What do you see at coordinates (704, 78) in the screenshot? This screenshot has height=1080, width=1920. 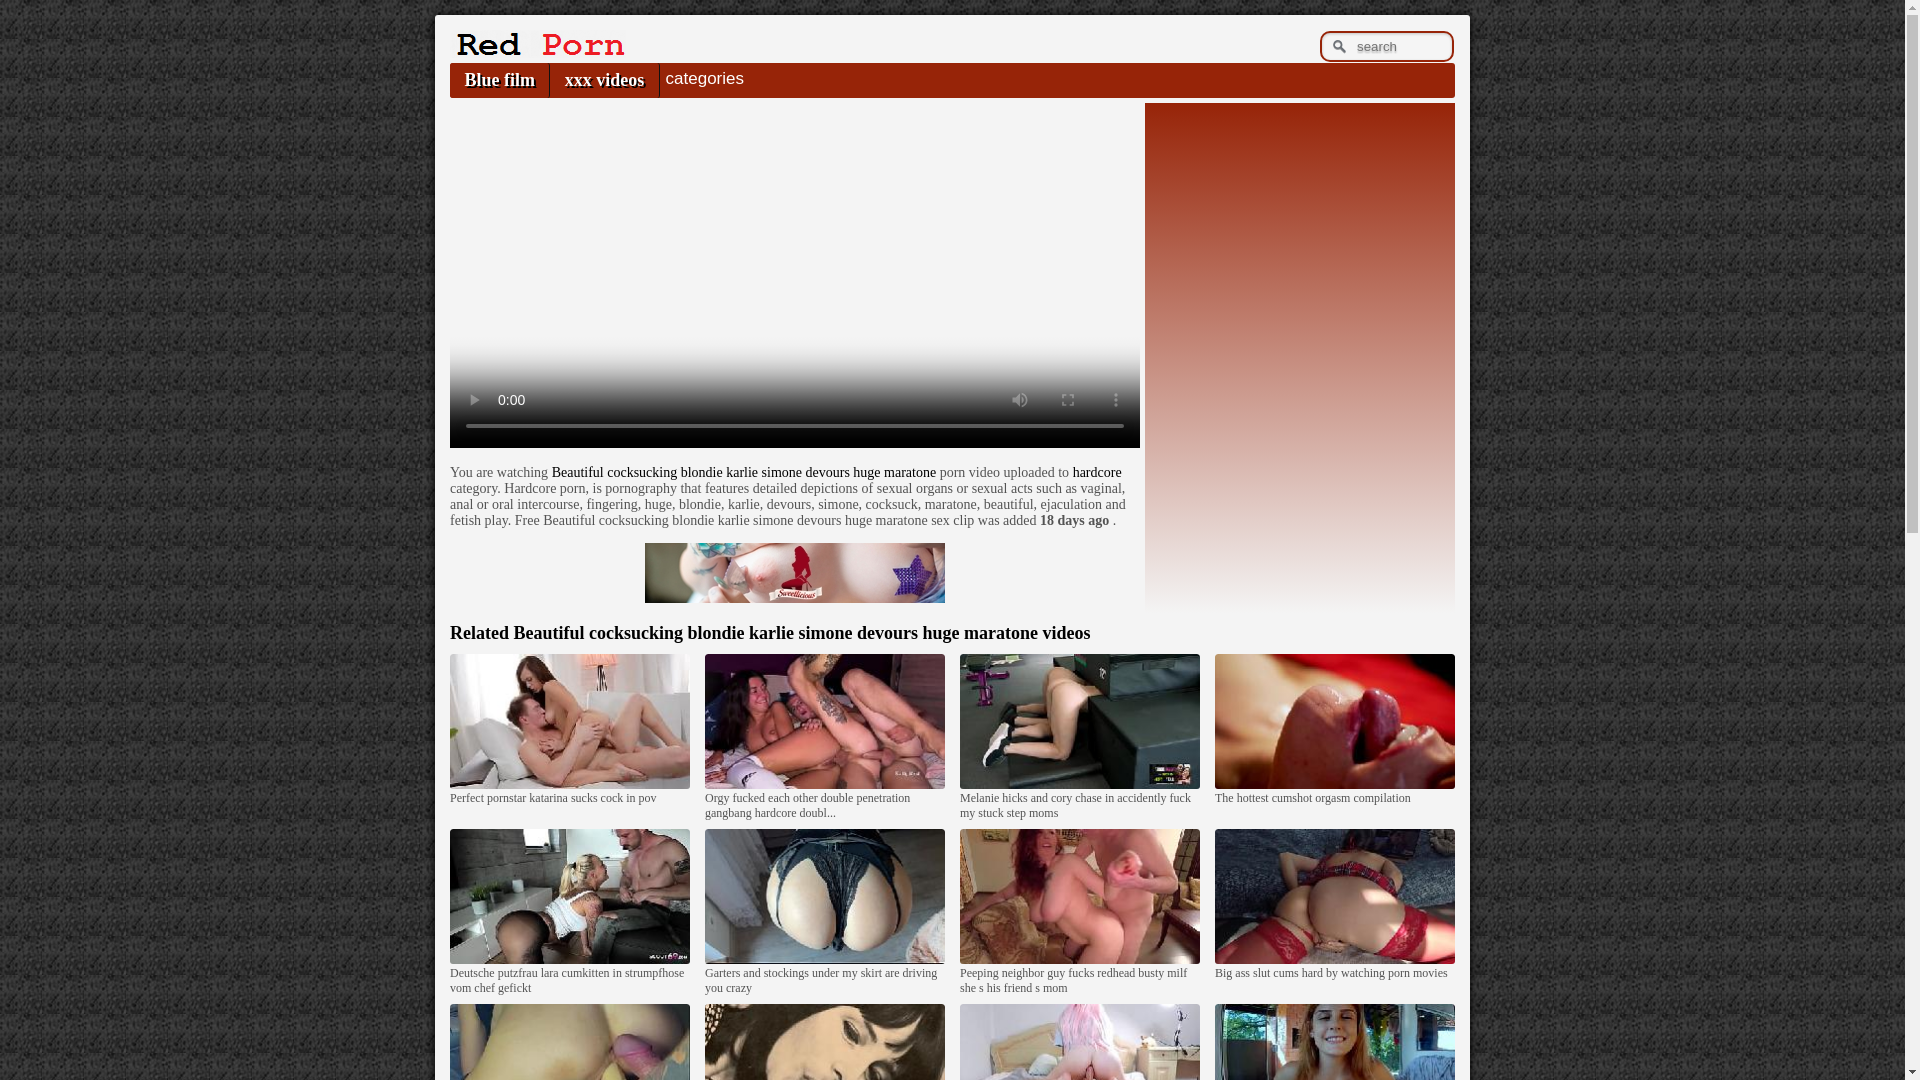 I see `categories` at bounding box center [704, 78].